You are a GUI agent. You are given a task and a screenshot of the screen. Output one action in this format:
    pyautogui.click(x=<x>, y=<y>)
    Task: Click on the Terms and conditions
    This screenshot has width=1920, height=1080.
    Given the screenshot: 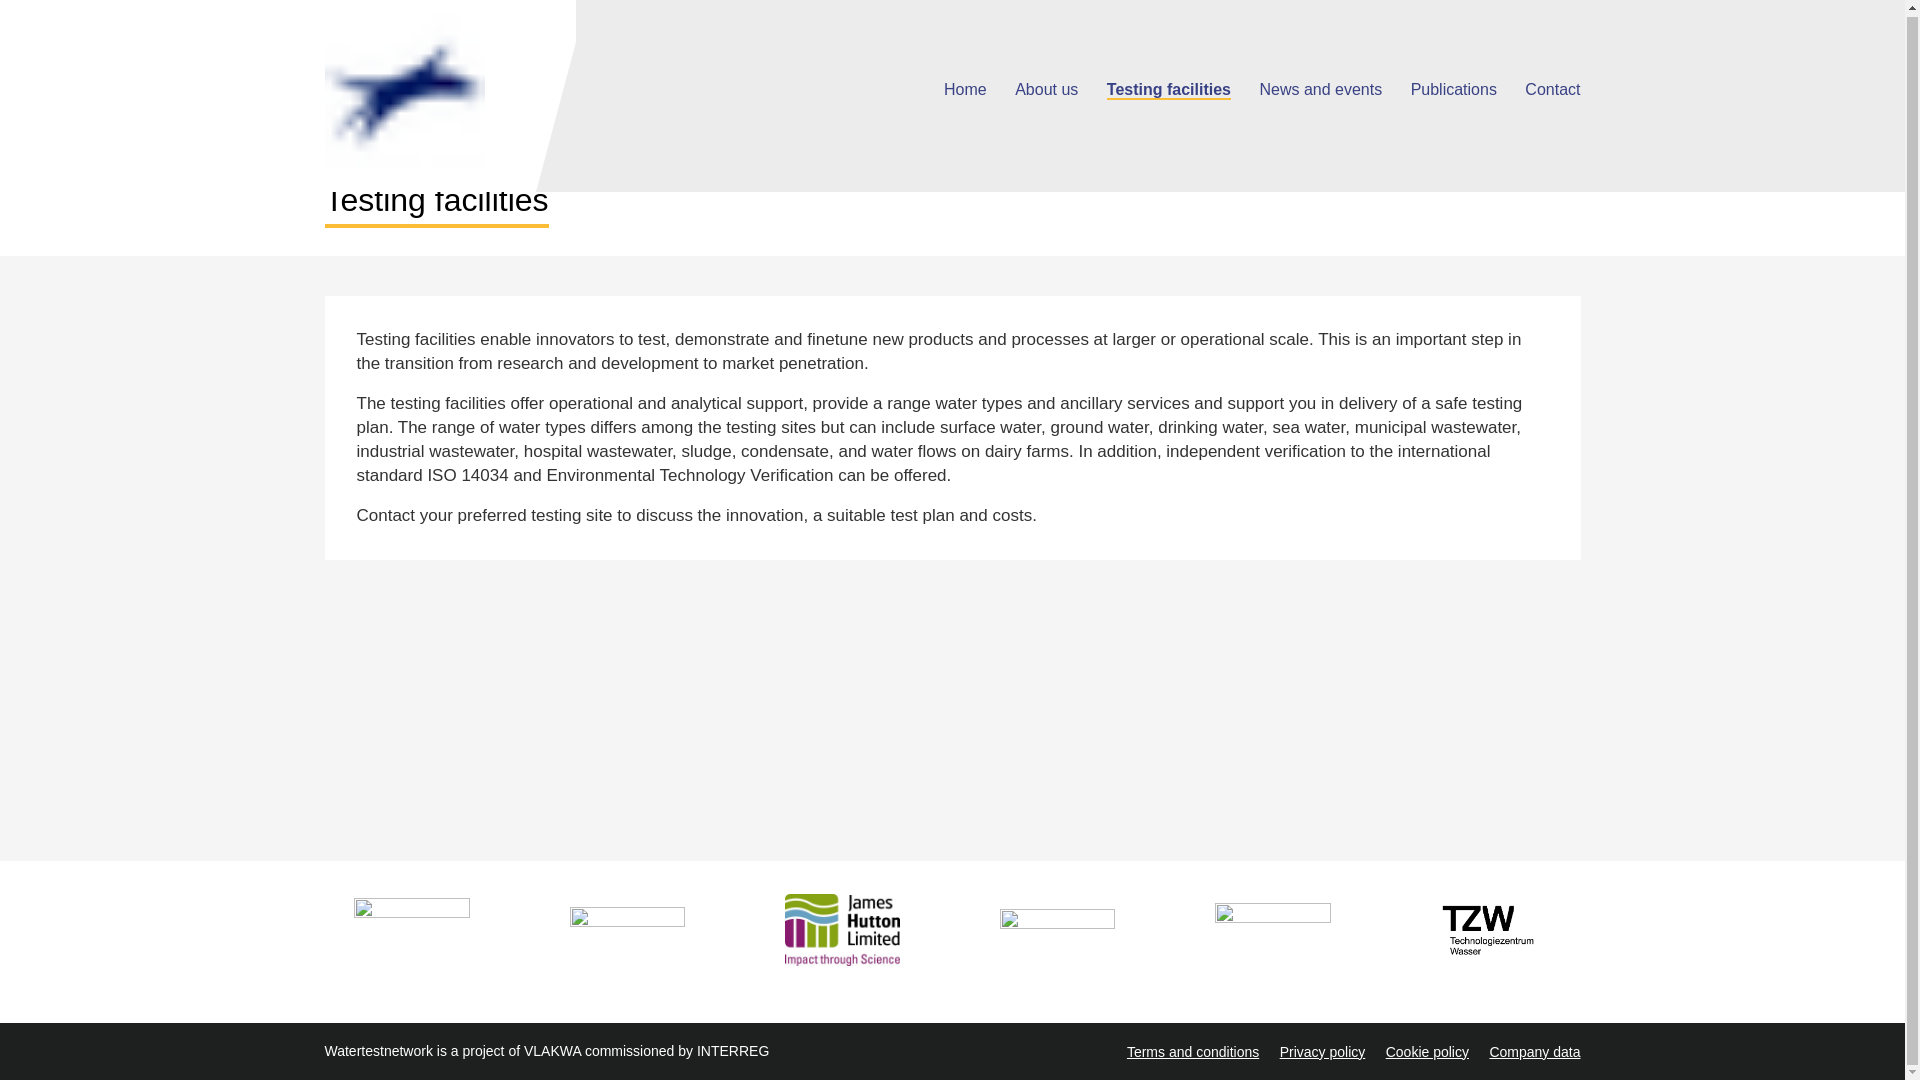 What is the action you would take?
    pyautogui.click(x=1193, y=1052)
    